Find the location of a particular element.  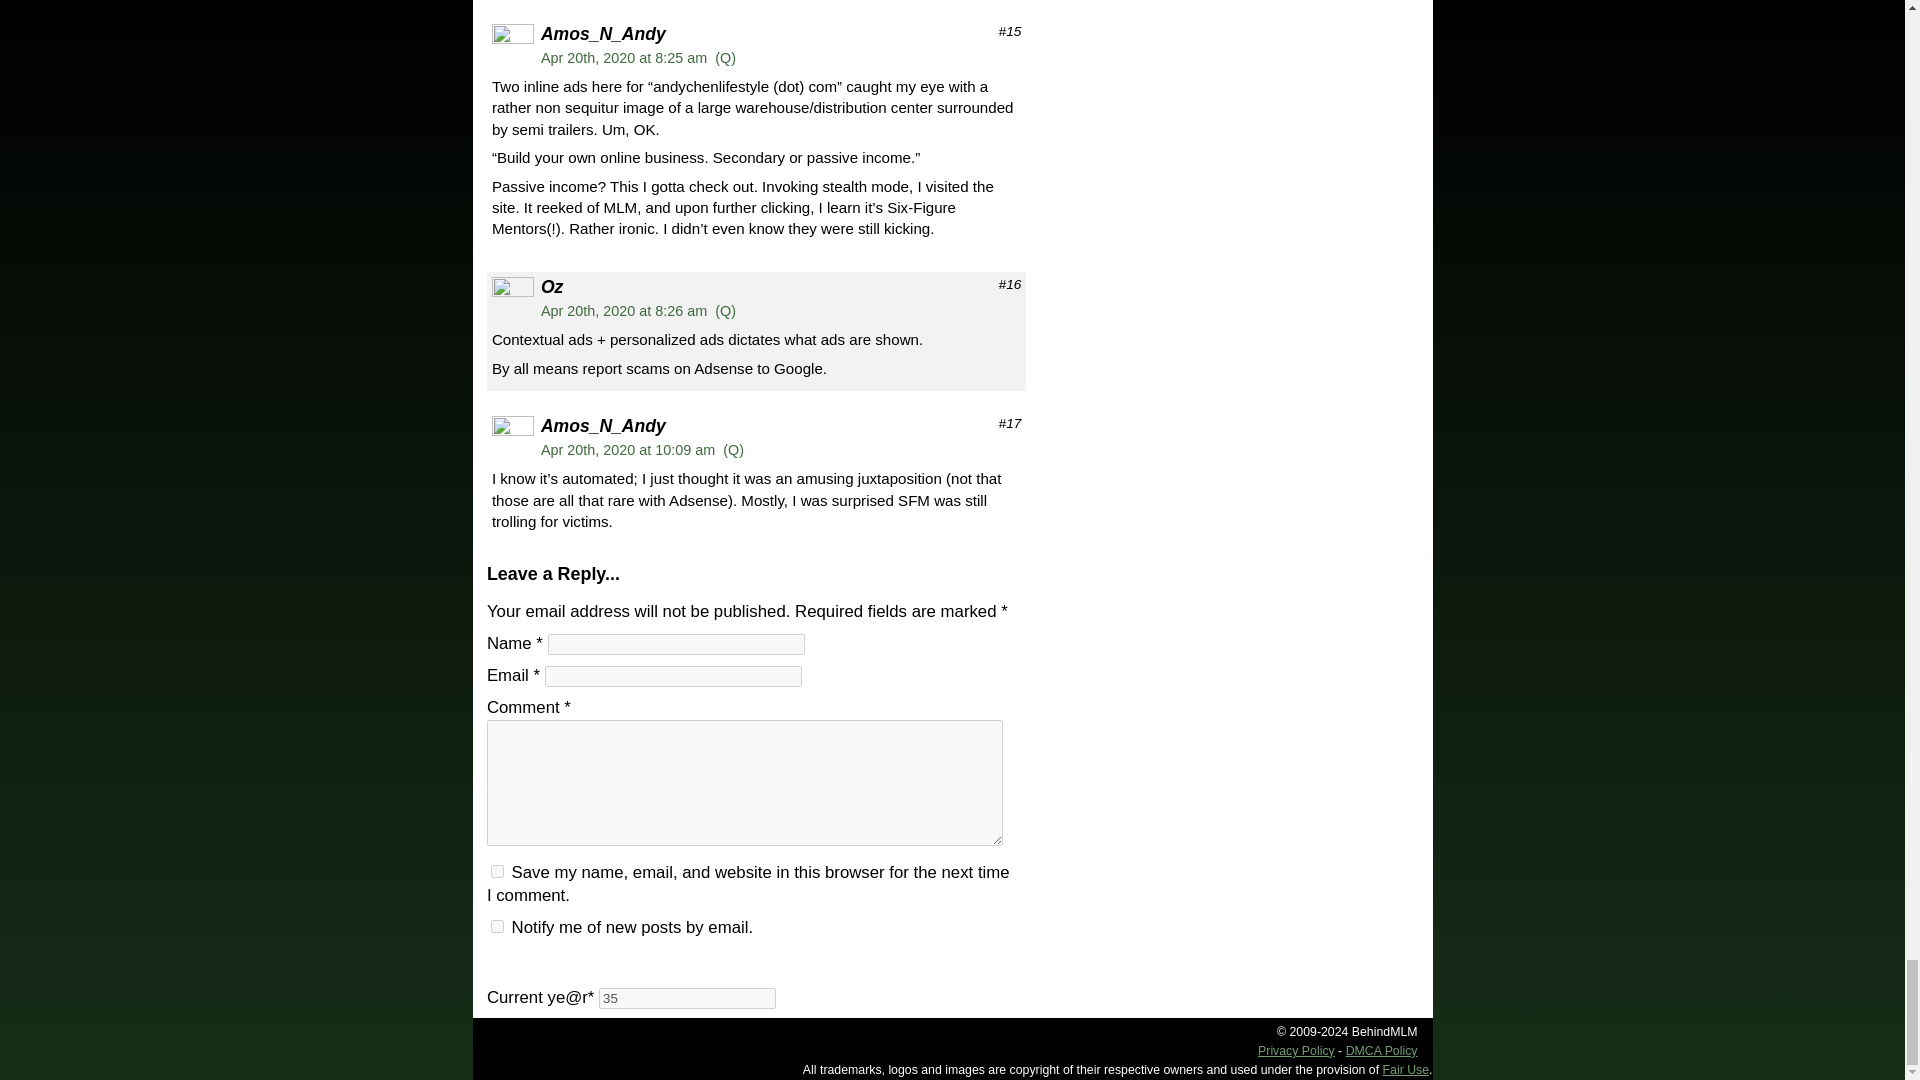

subscribe is located at coordinates (497, 926).